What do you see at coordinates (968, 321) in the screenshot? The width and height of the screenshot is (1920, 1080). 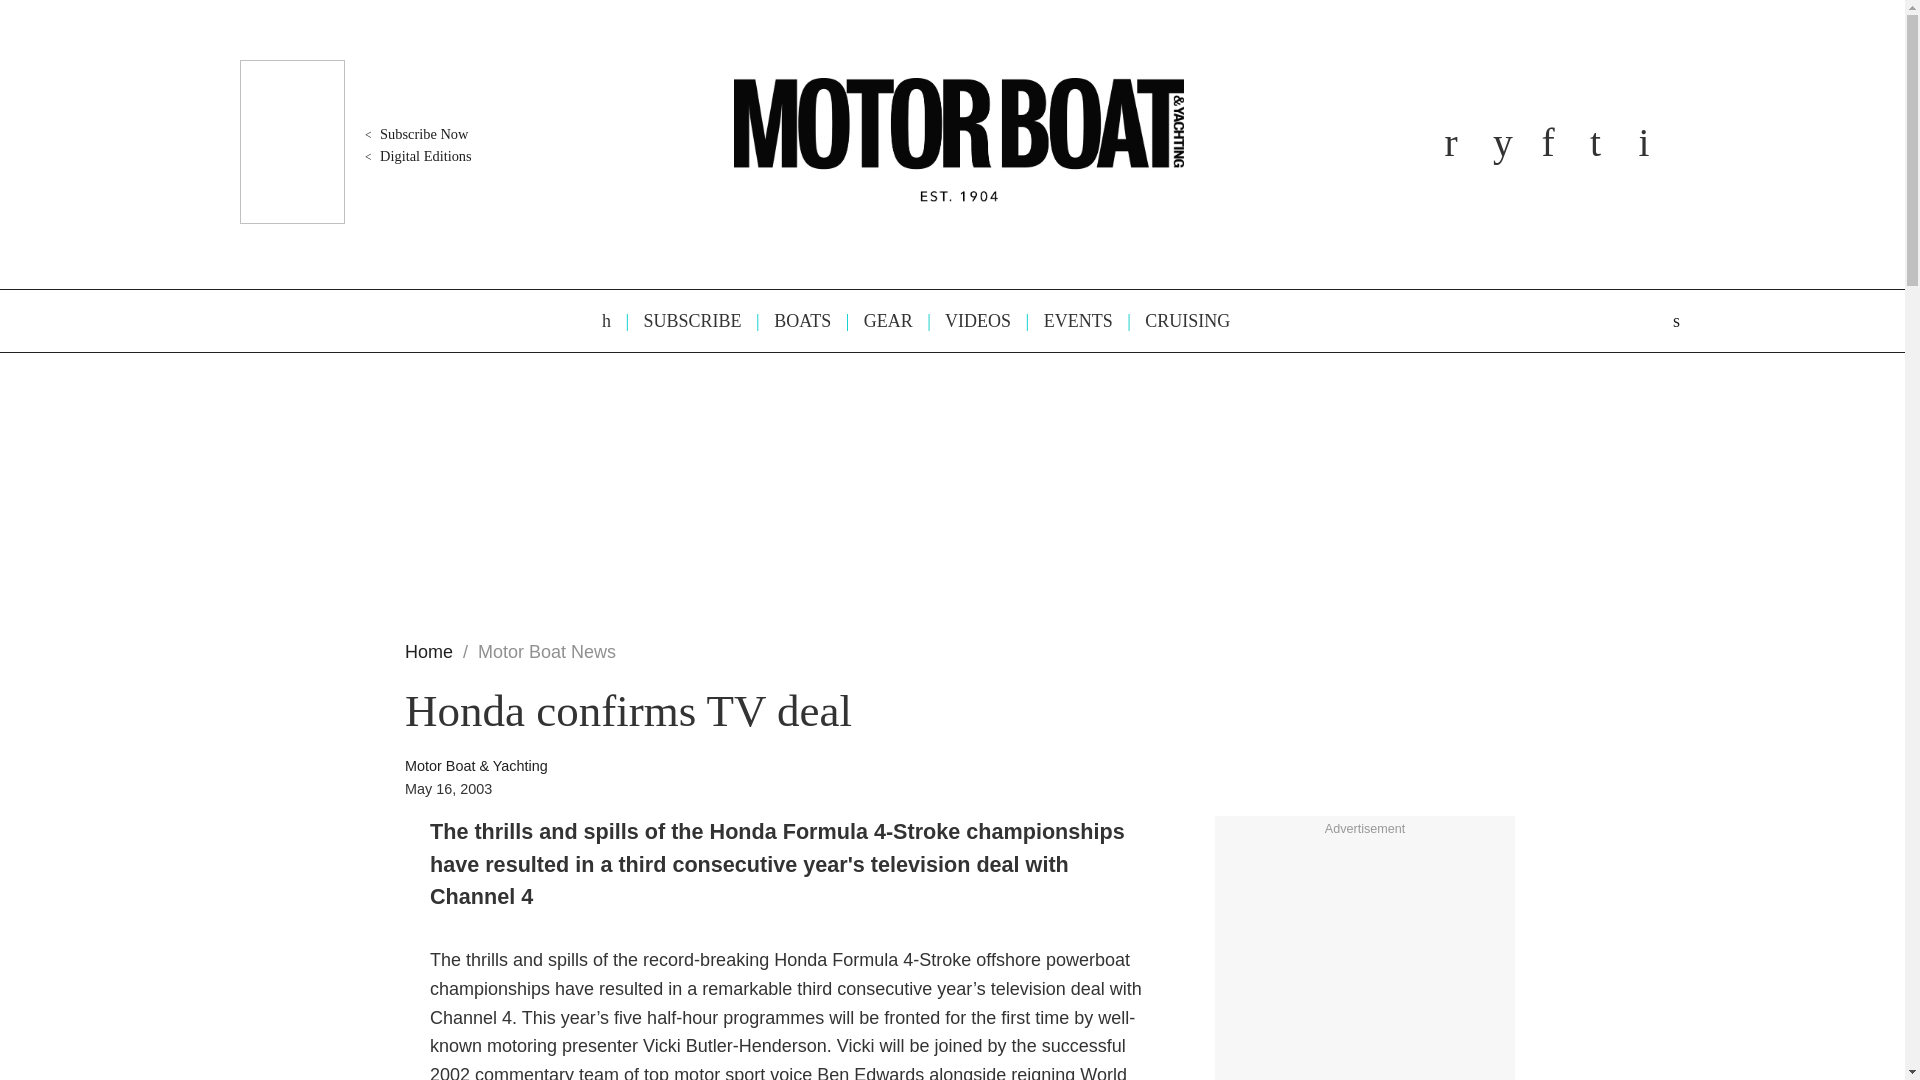 I see `VIDEOS` at bounding box center [968, 321].